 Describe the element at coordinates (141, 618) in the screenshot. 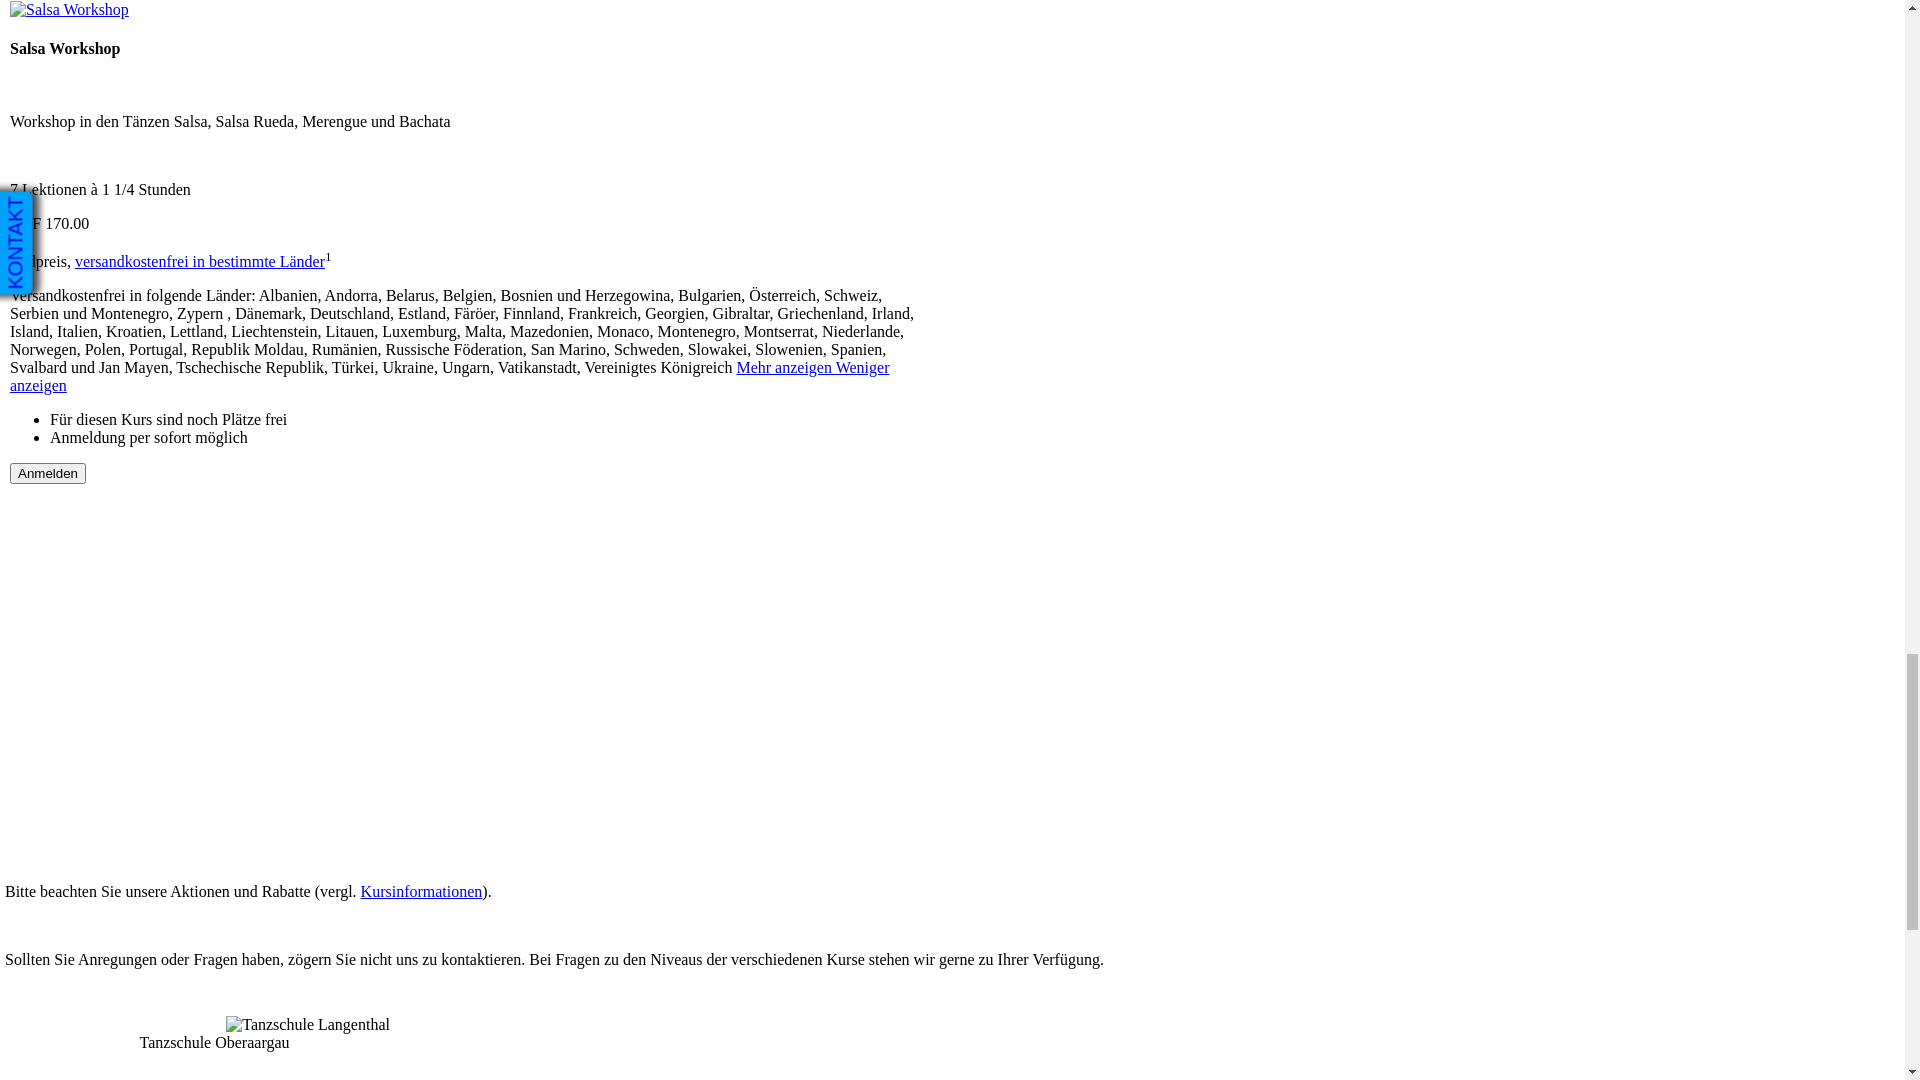

I see `Hochzeit-Tanzkurs` at that location.